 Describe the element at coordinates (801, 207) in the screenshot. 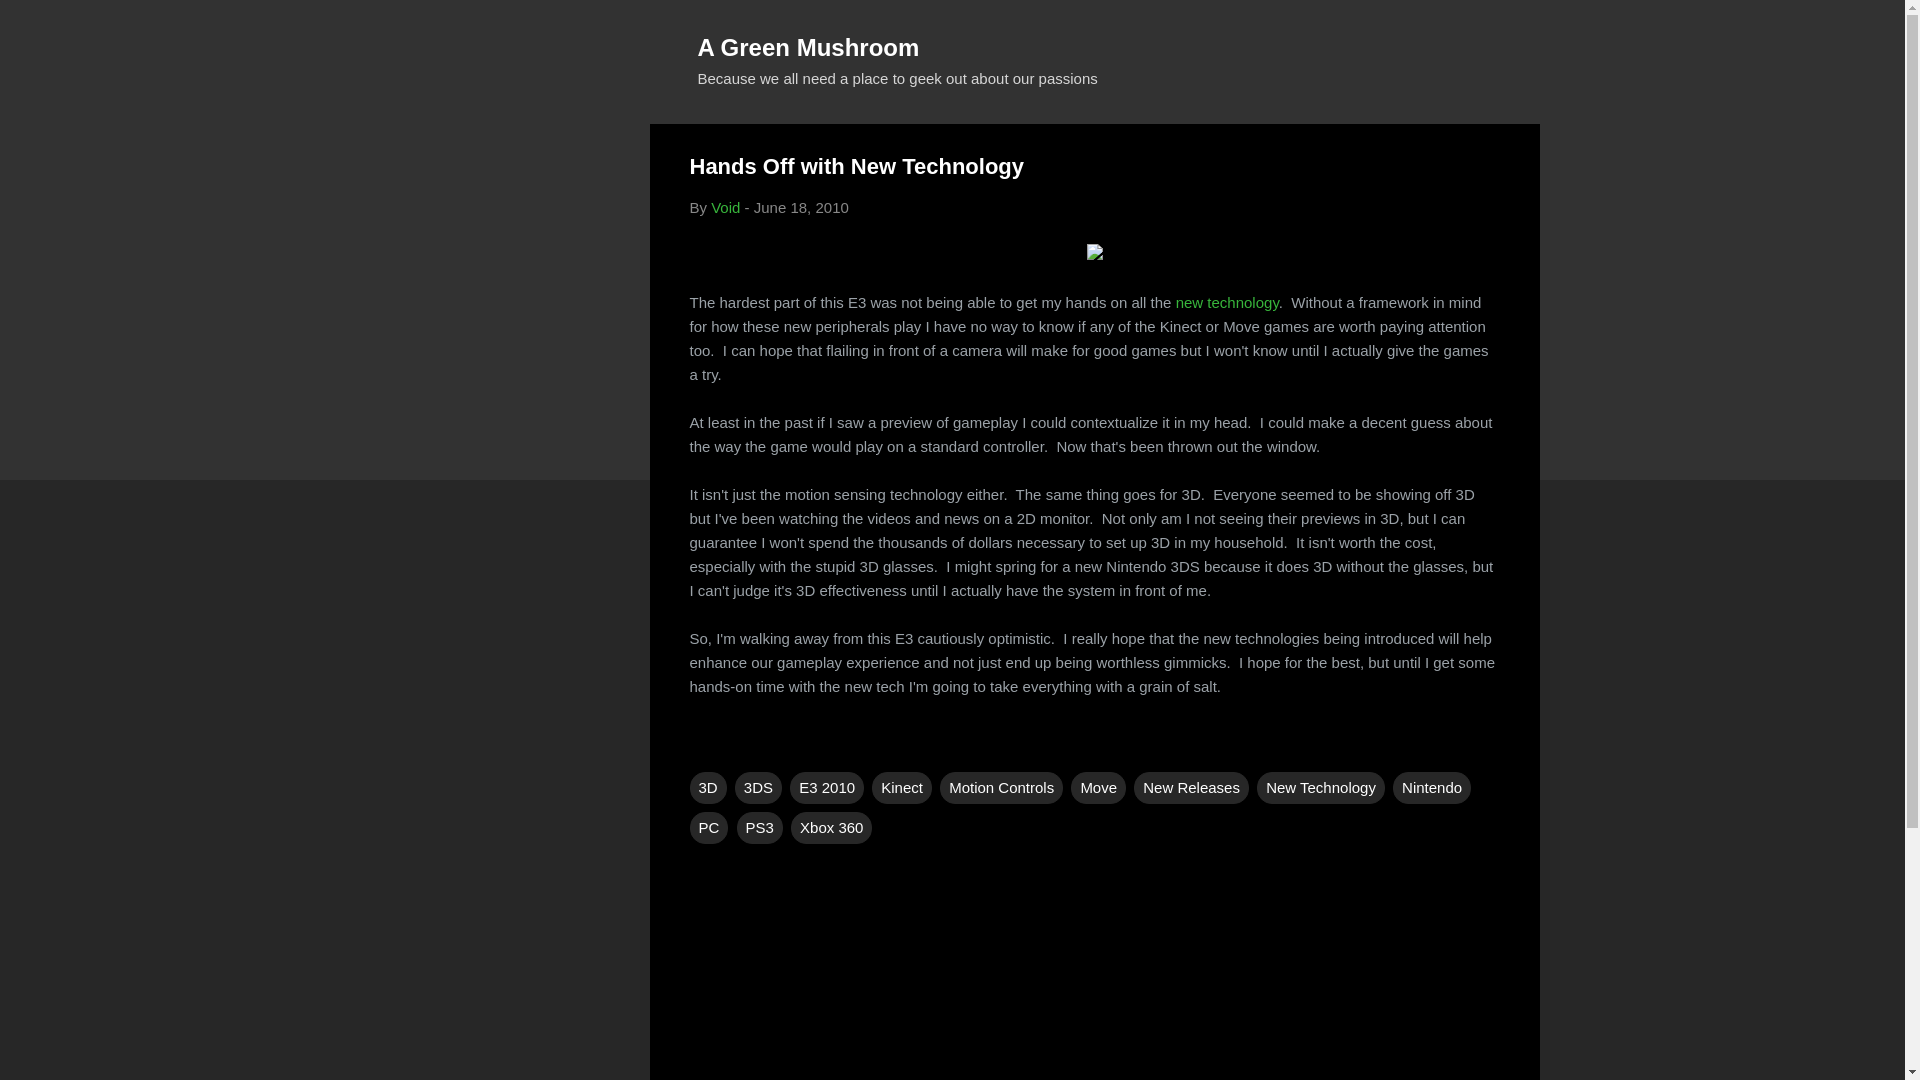

I see `permanent link` at that location.